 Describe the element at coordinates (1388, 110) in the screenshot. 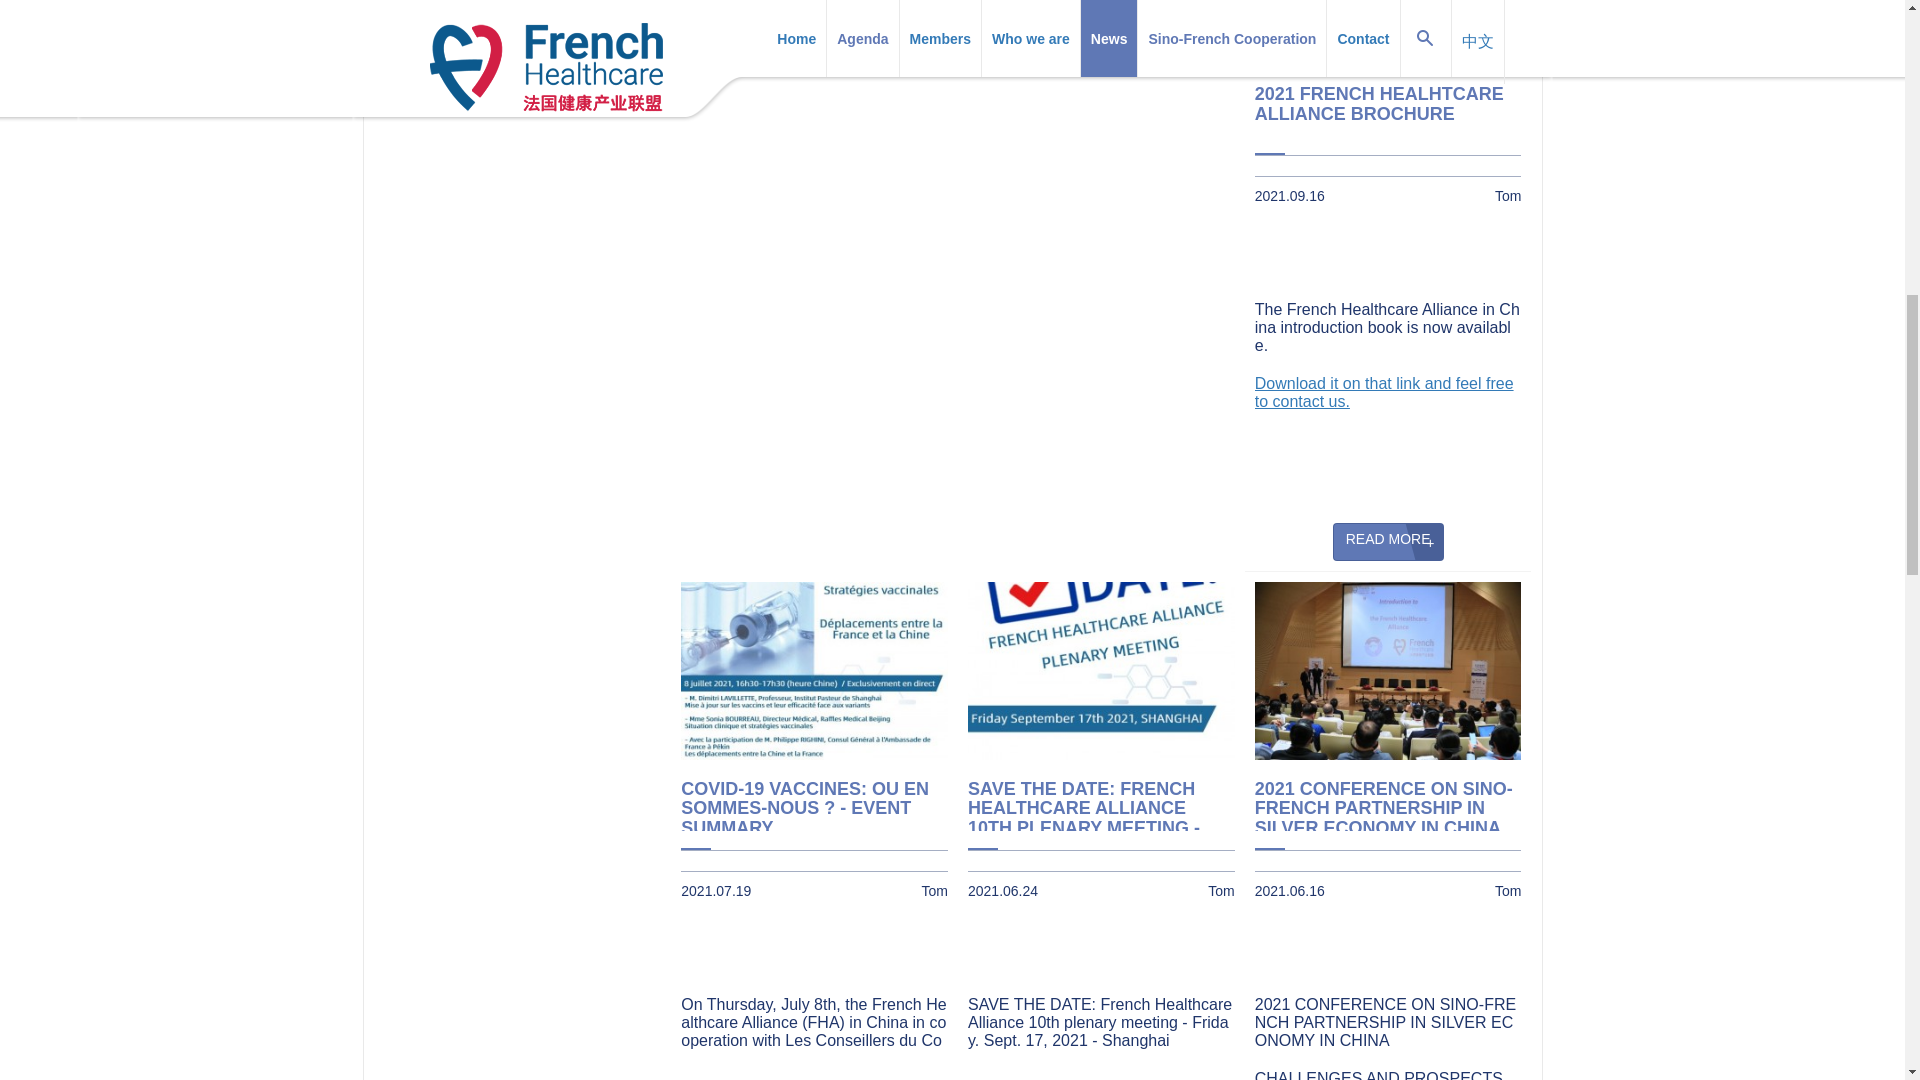

I see `2021 FRENCH HEALHTCARE ALLIANCE BROCHURE` at that location.